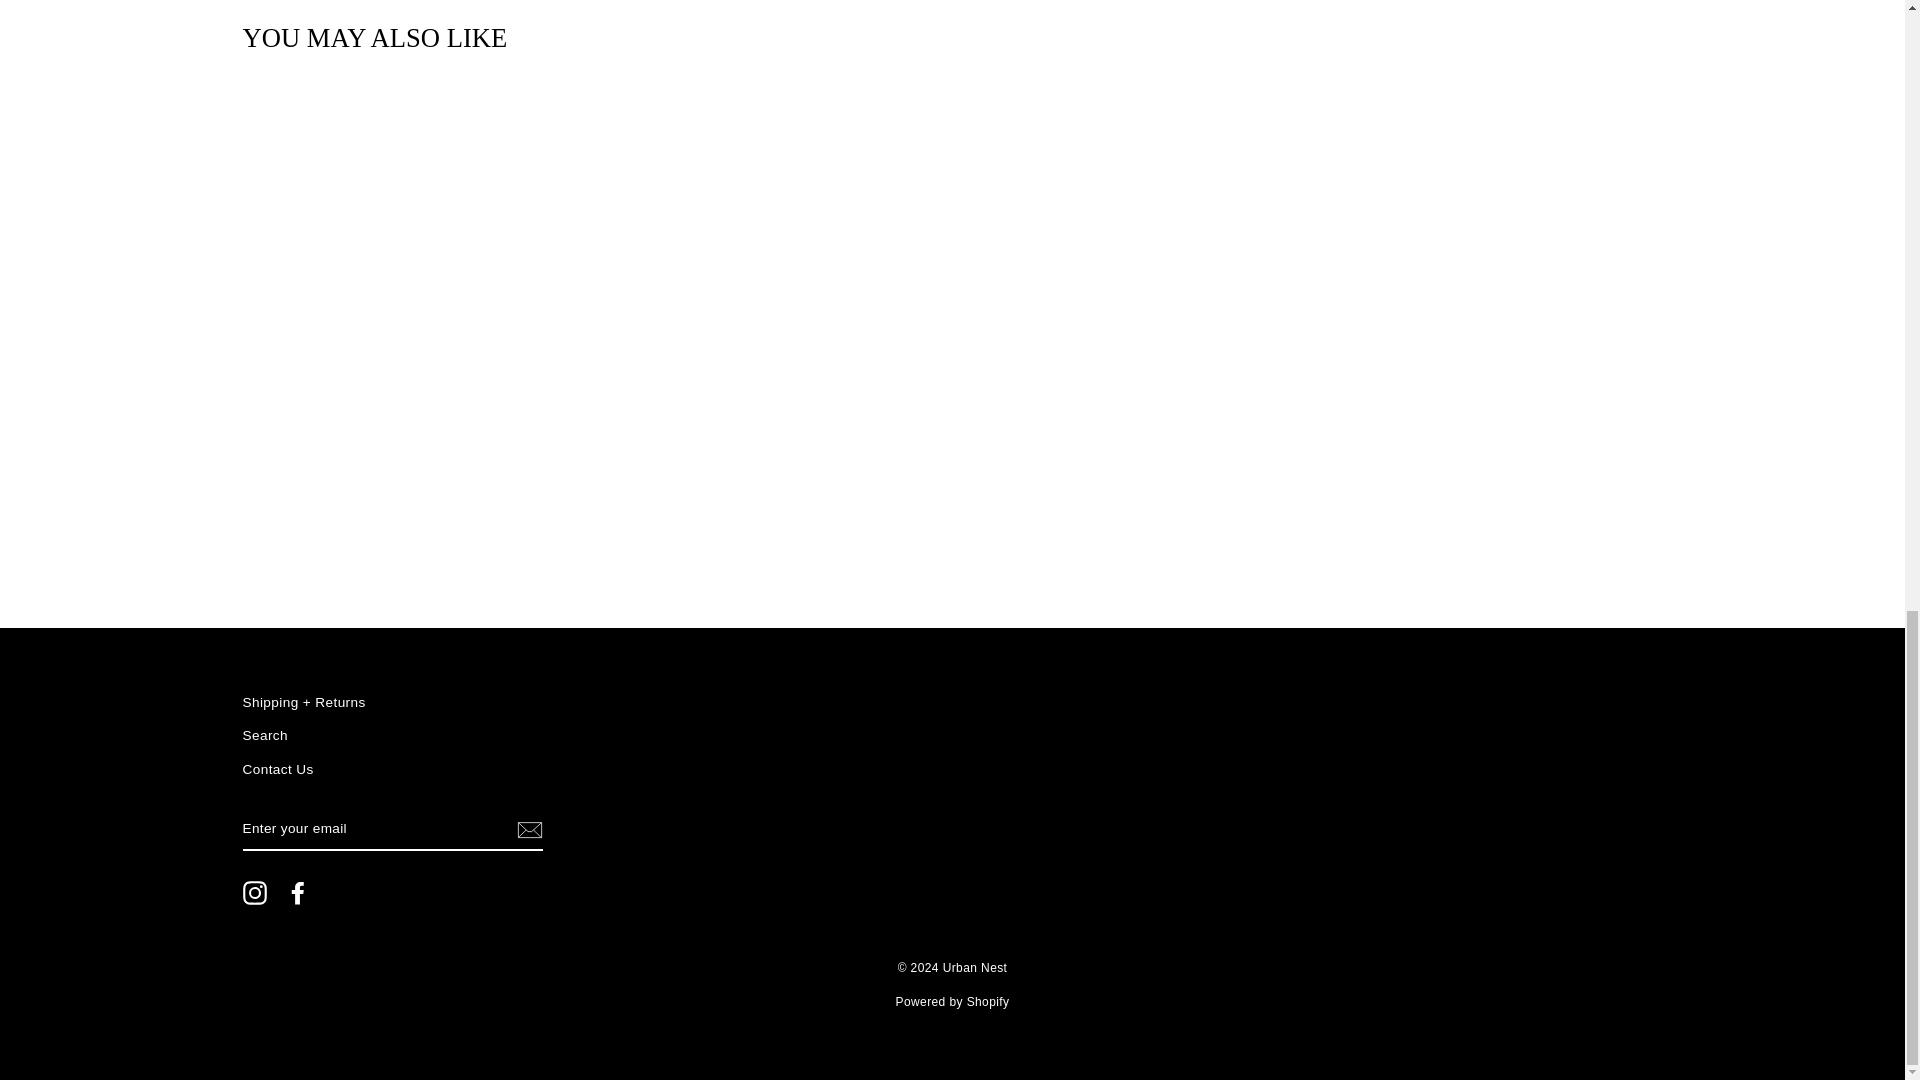  What do you see at coordinates (254, 893) in the screenshot?
I see `Urban Nest on Instagram` at bounding box center [254, 893].